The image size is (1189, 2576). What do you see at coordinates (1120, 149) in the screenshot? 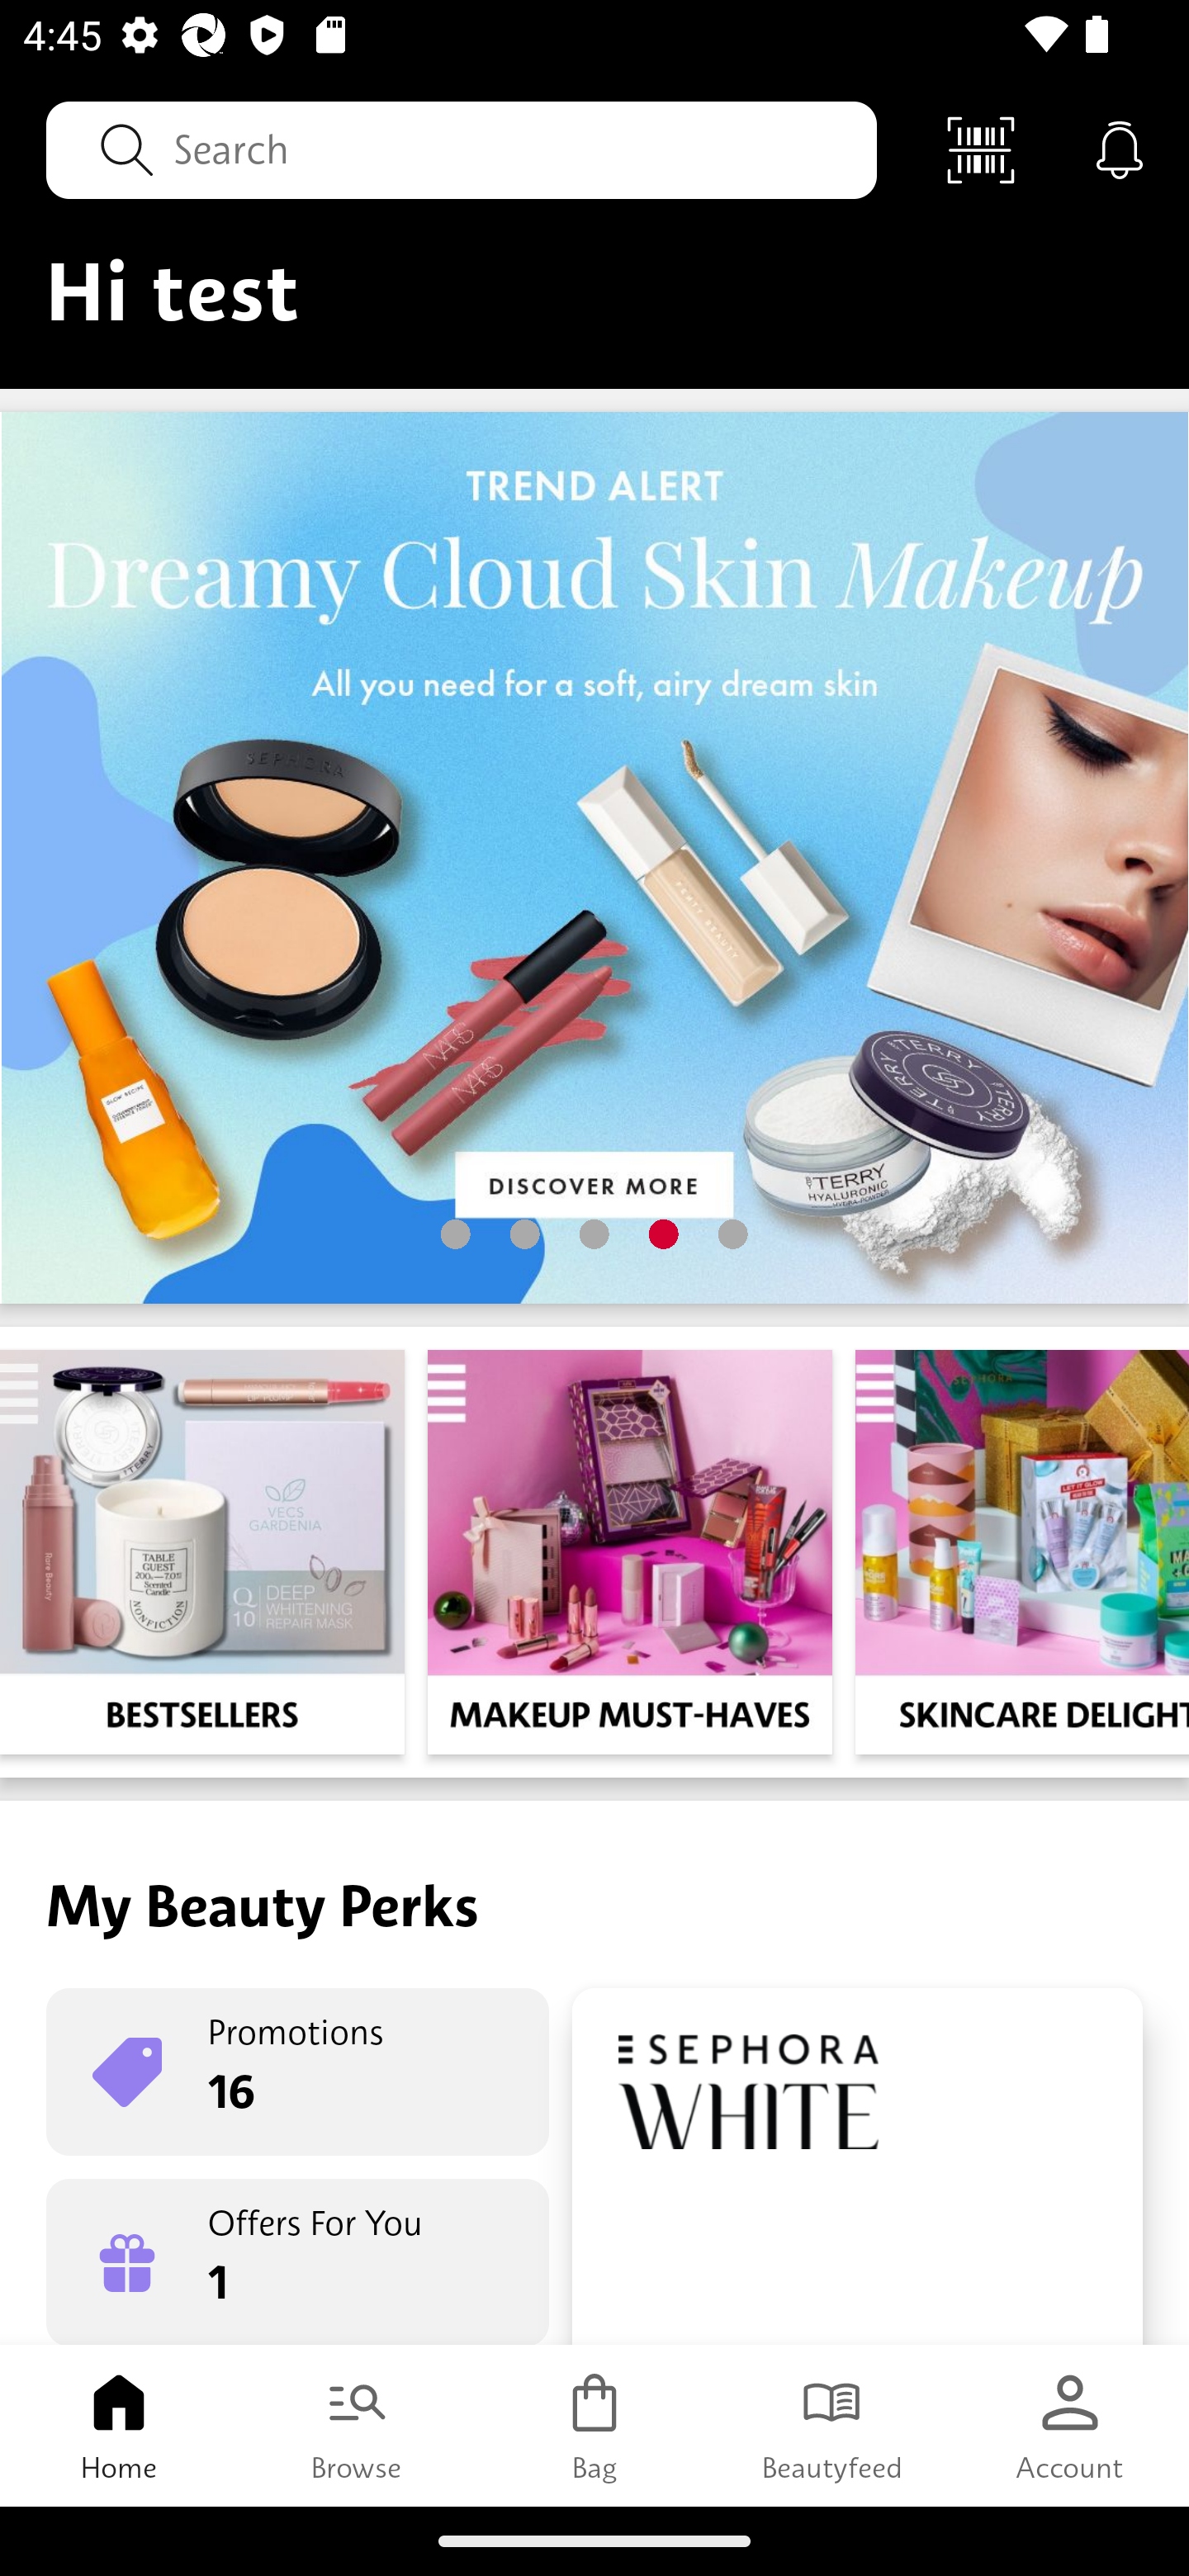
I see `Notifications` at bounding box center [1120, 149].